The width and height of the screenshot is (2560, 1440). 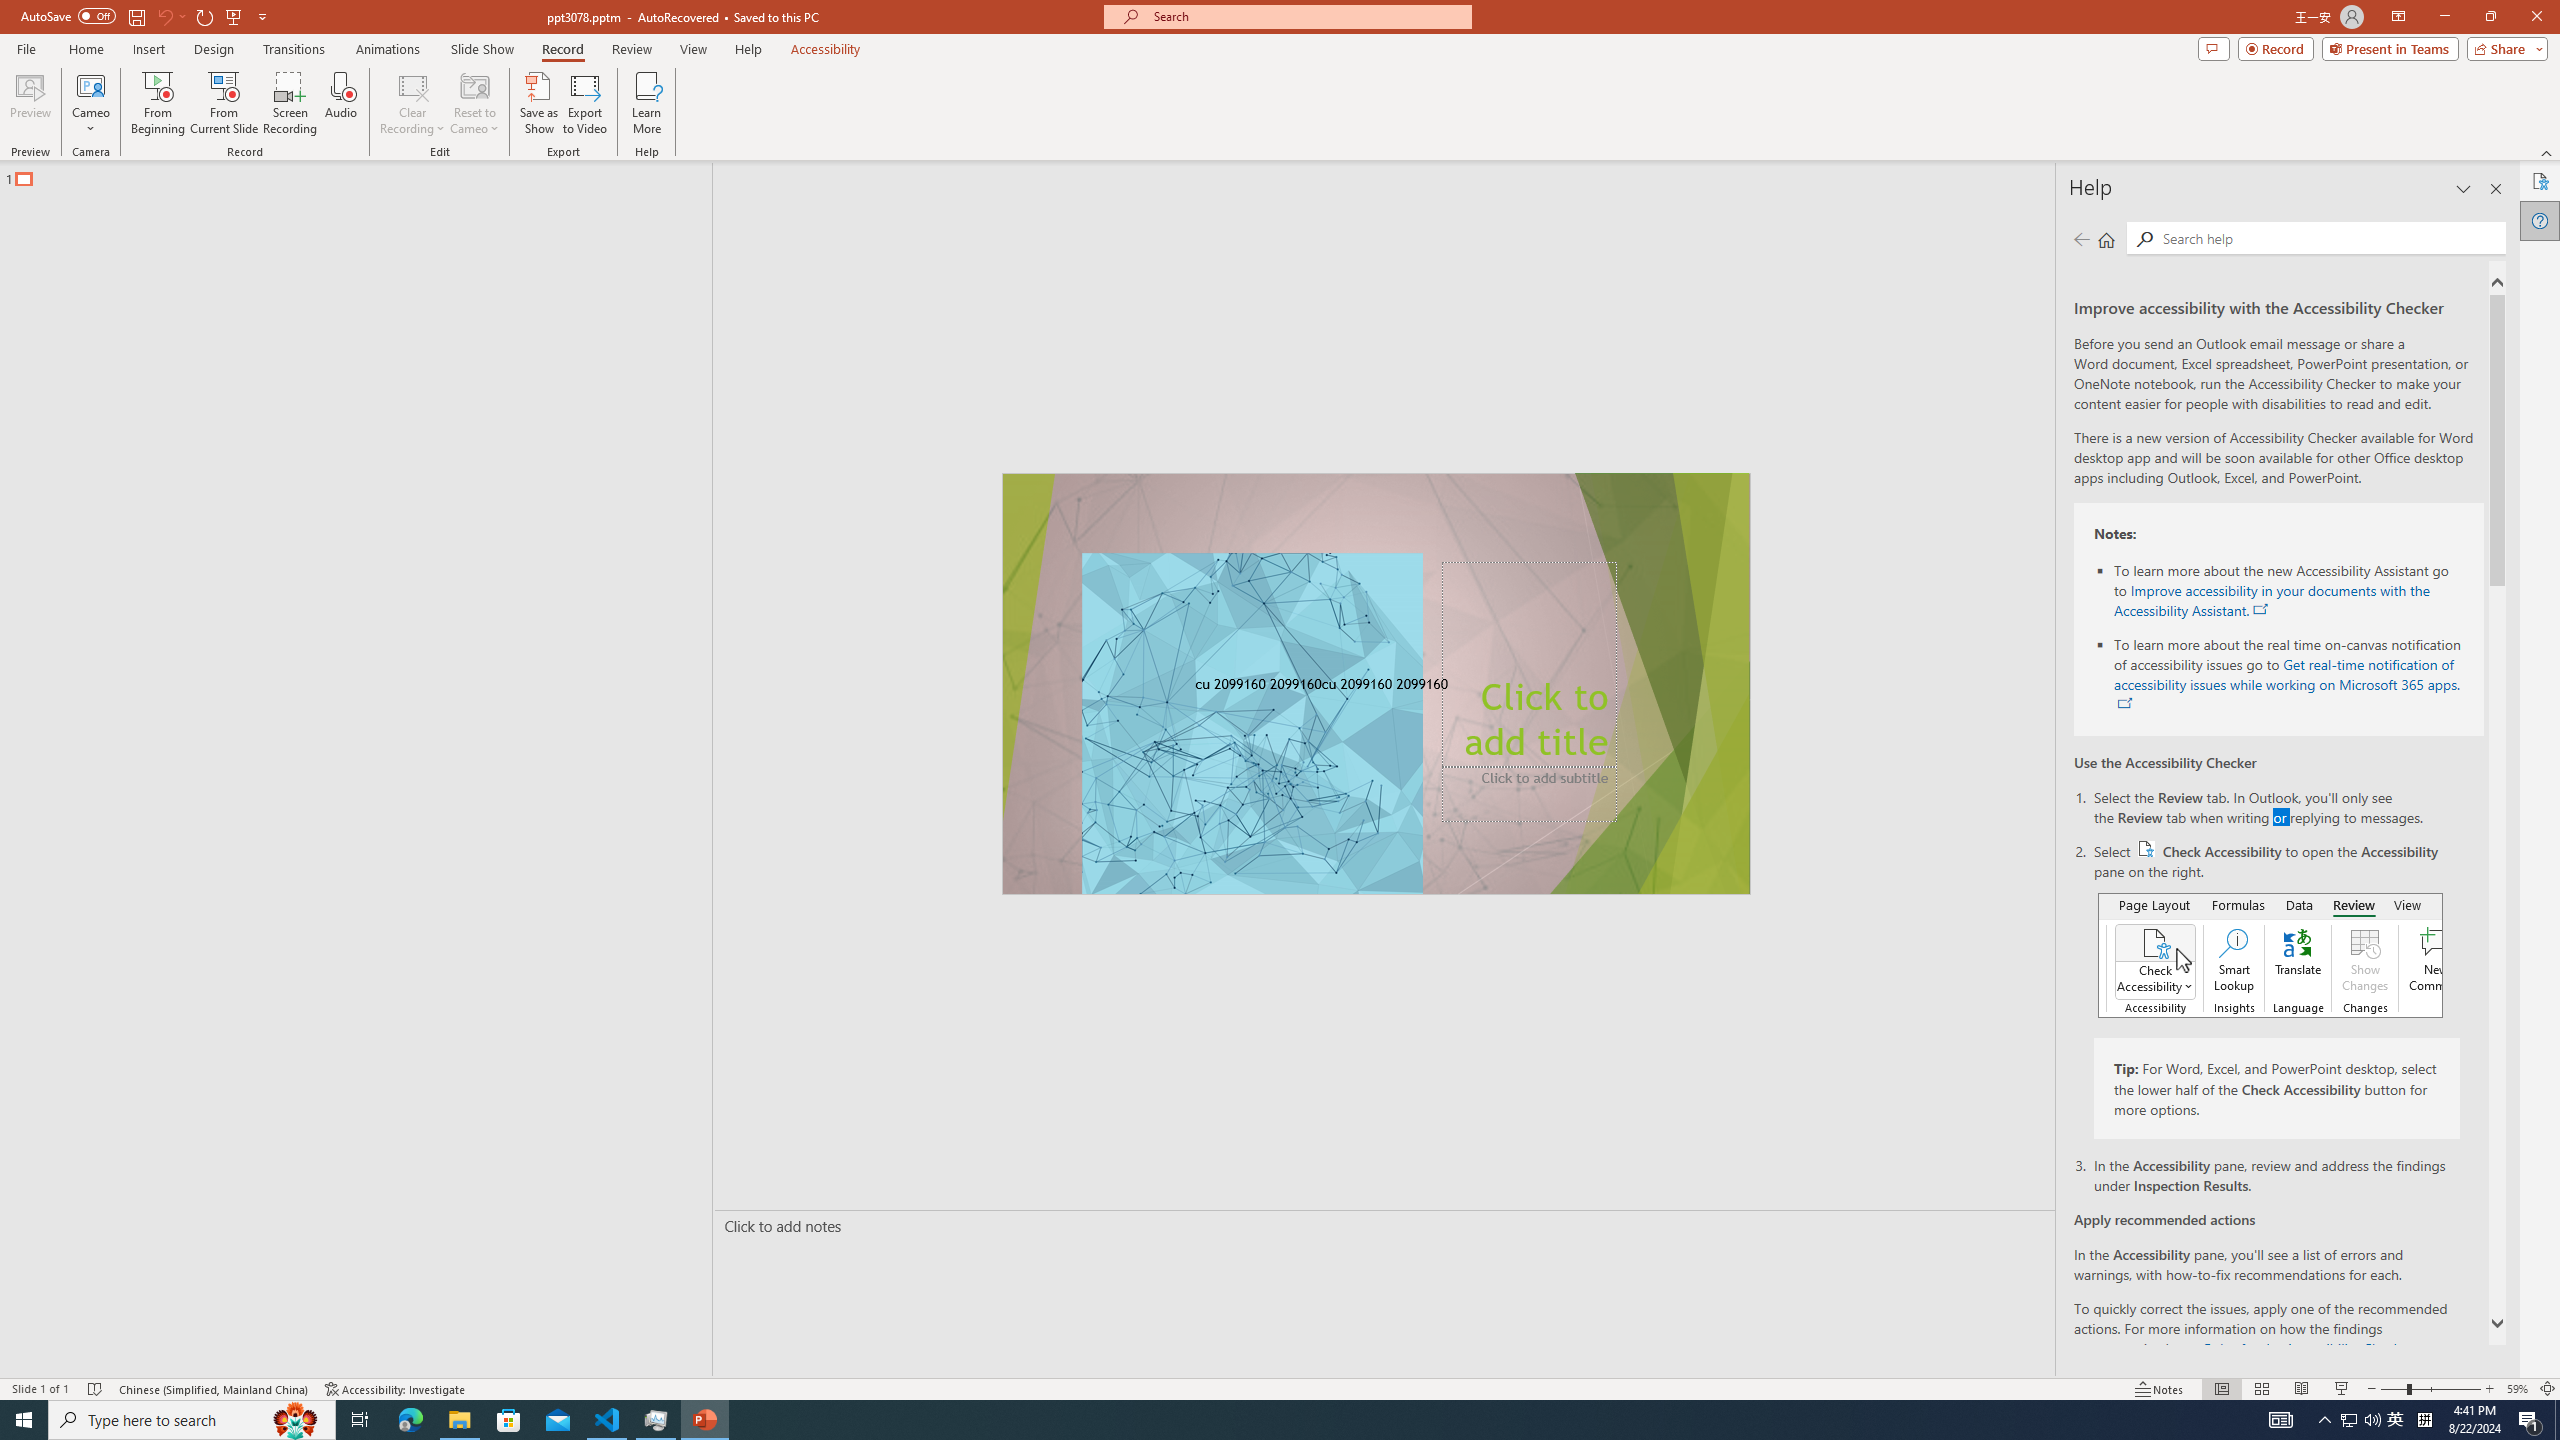 I want to click on Outline, so click(x=364, y=174).